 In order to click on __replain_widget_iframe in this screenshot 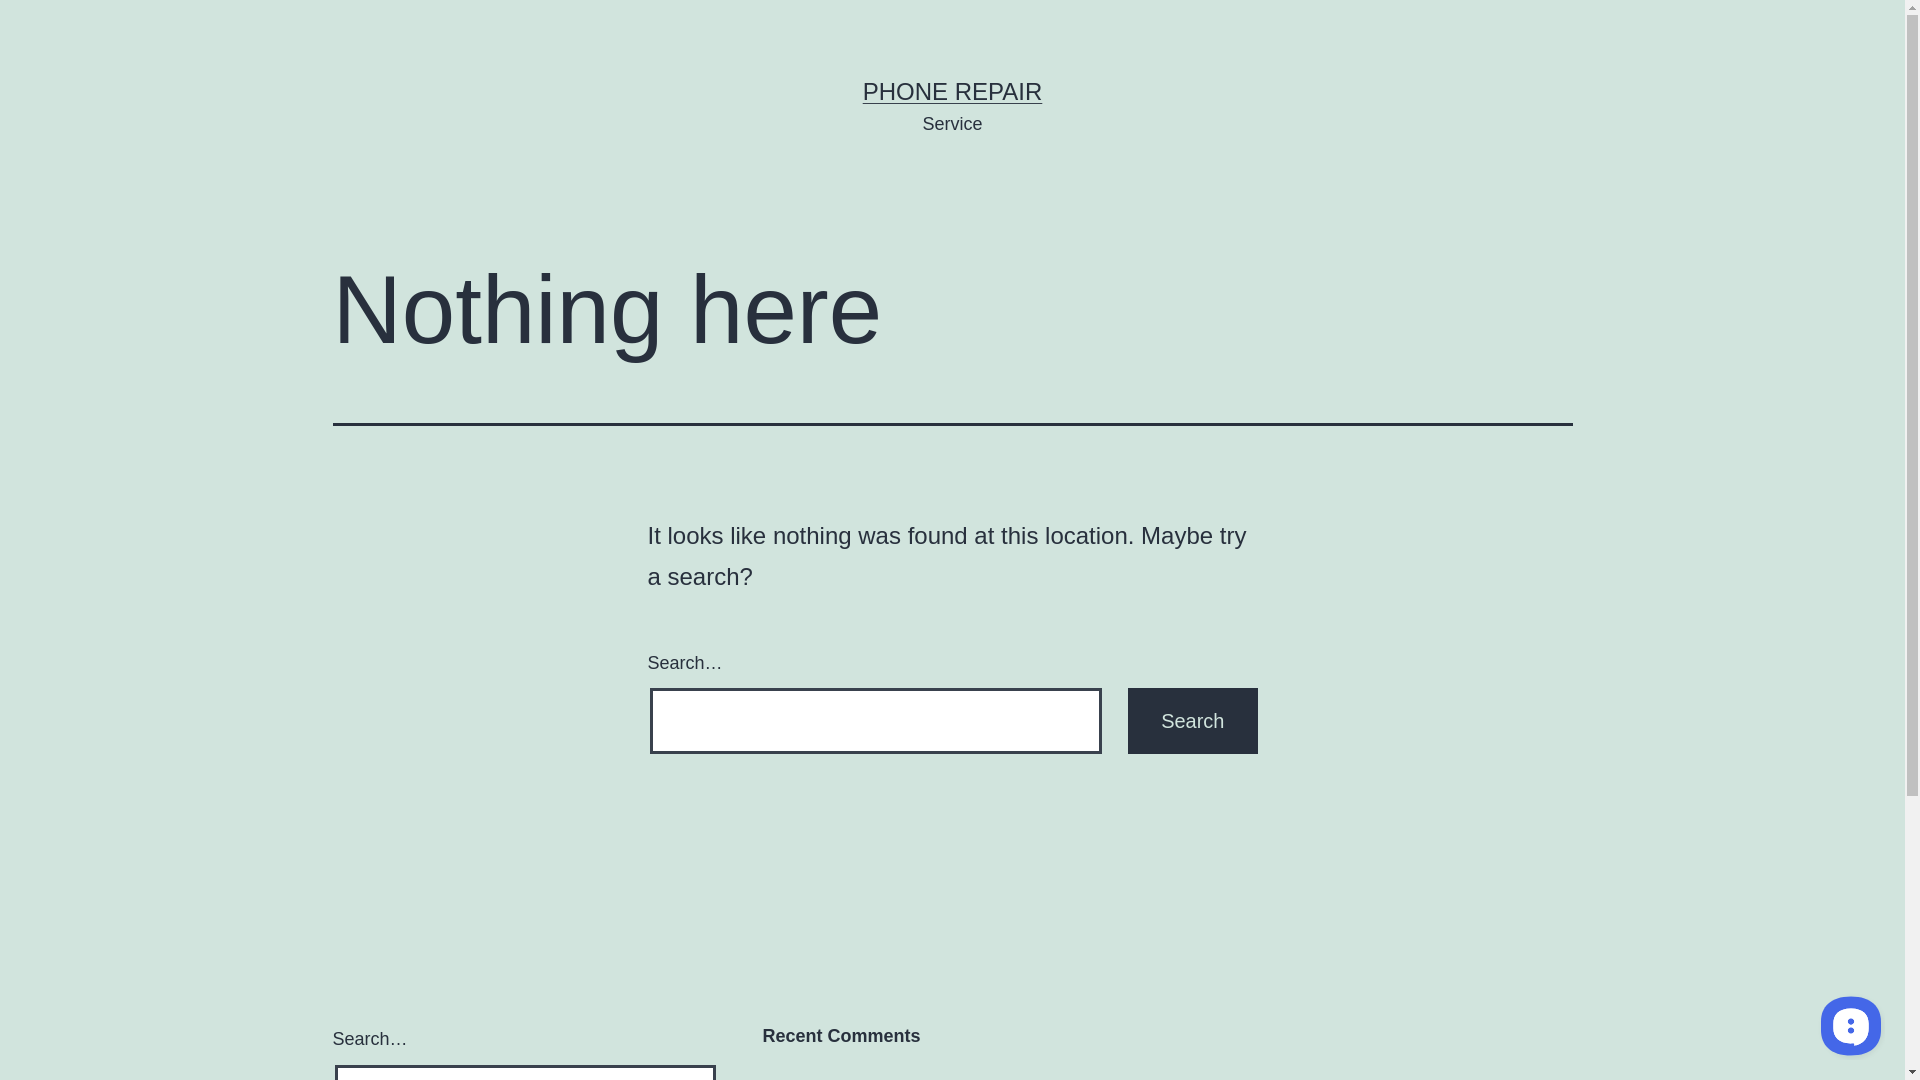, I will do `click(1850, 1025)`.